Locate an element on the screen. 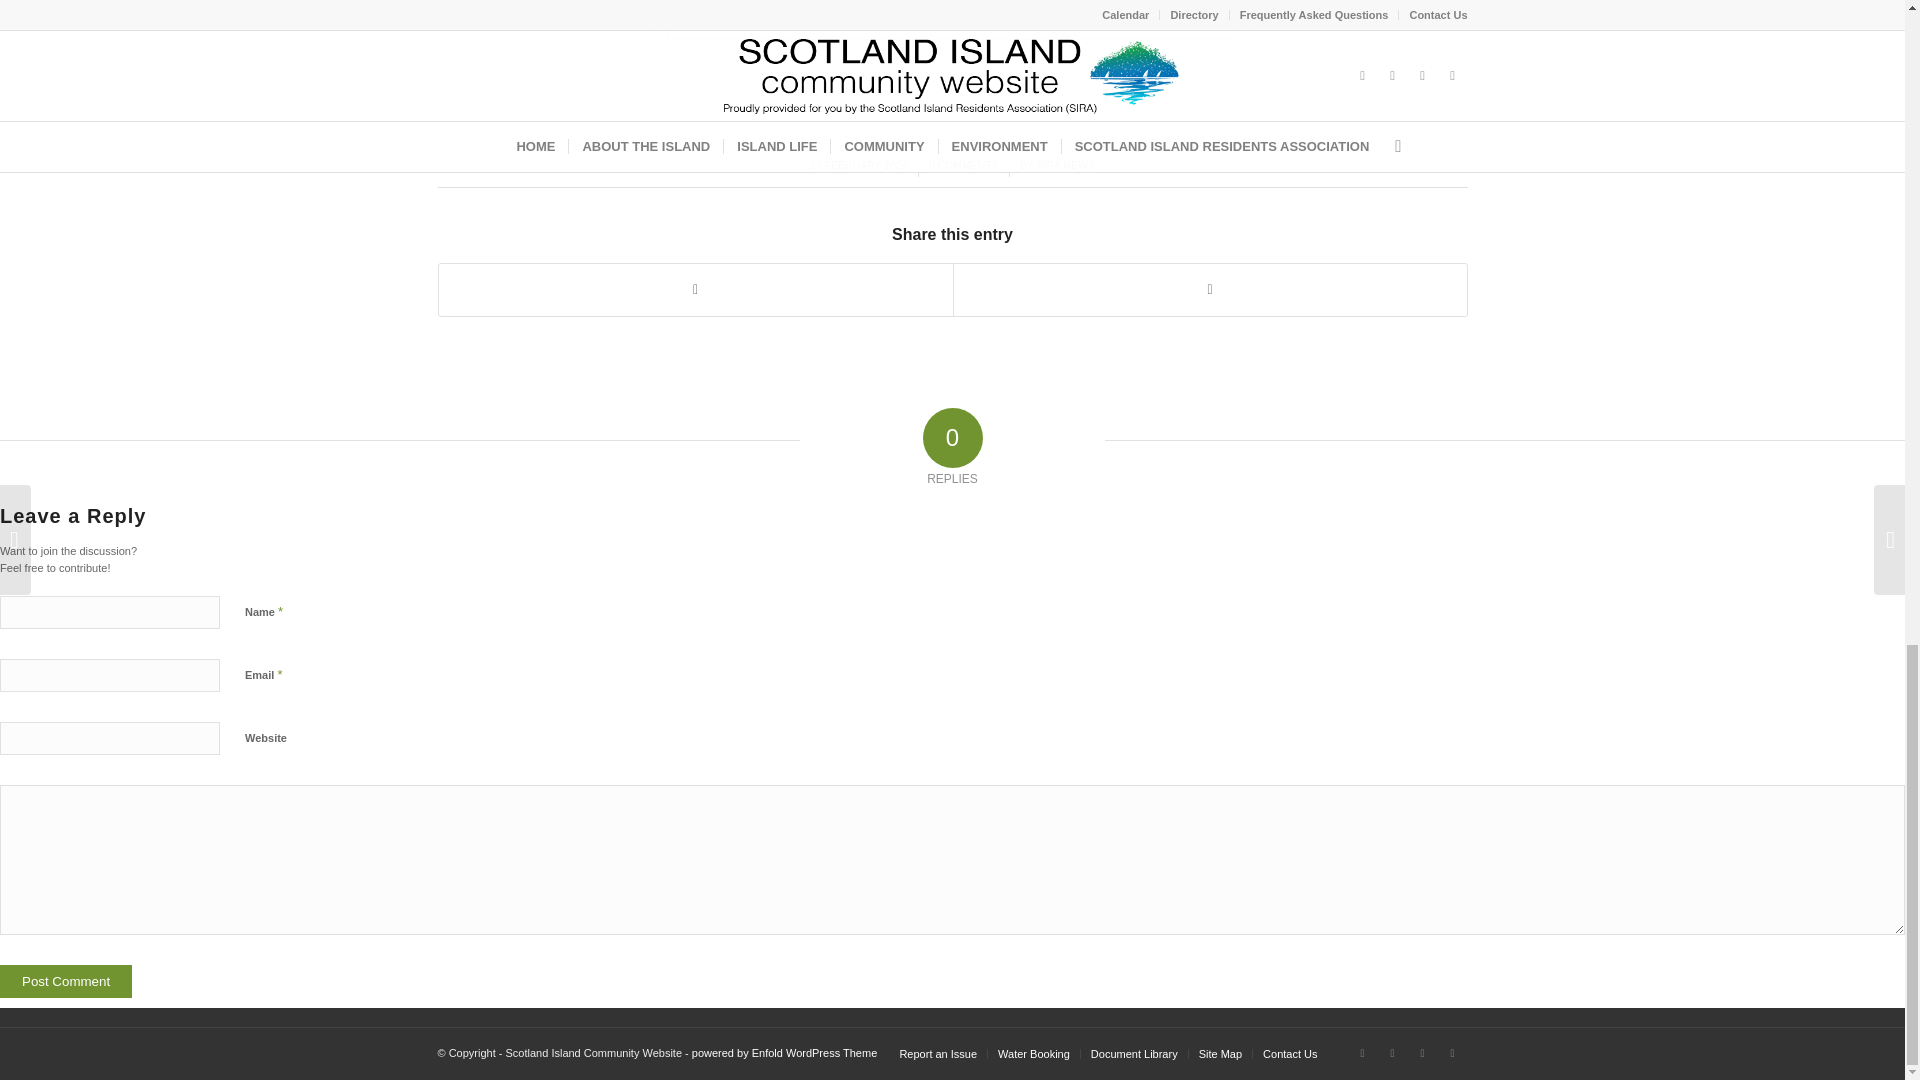 The width and height of the screenshot is (1920, 1080). Youtube is located at coordinates (1422, 1052).